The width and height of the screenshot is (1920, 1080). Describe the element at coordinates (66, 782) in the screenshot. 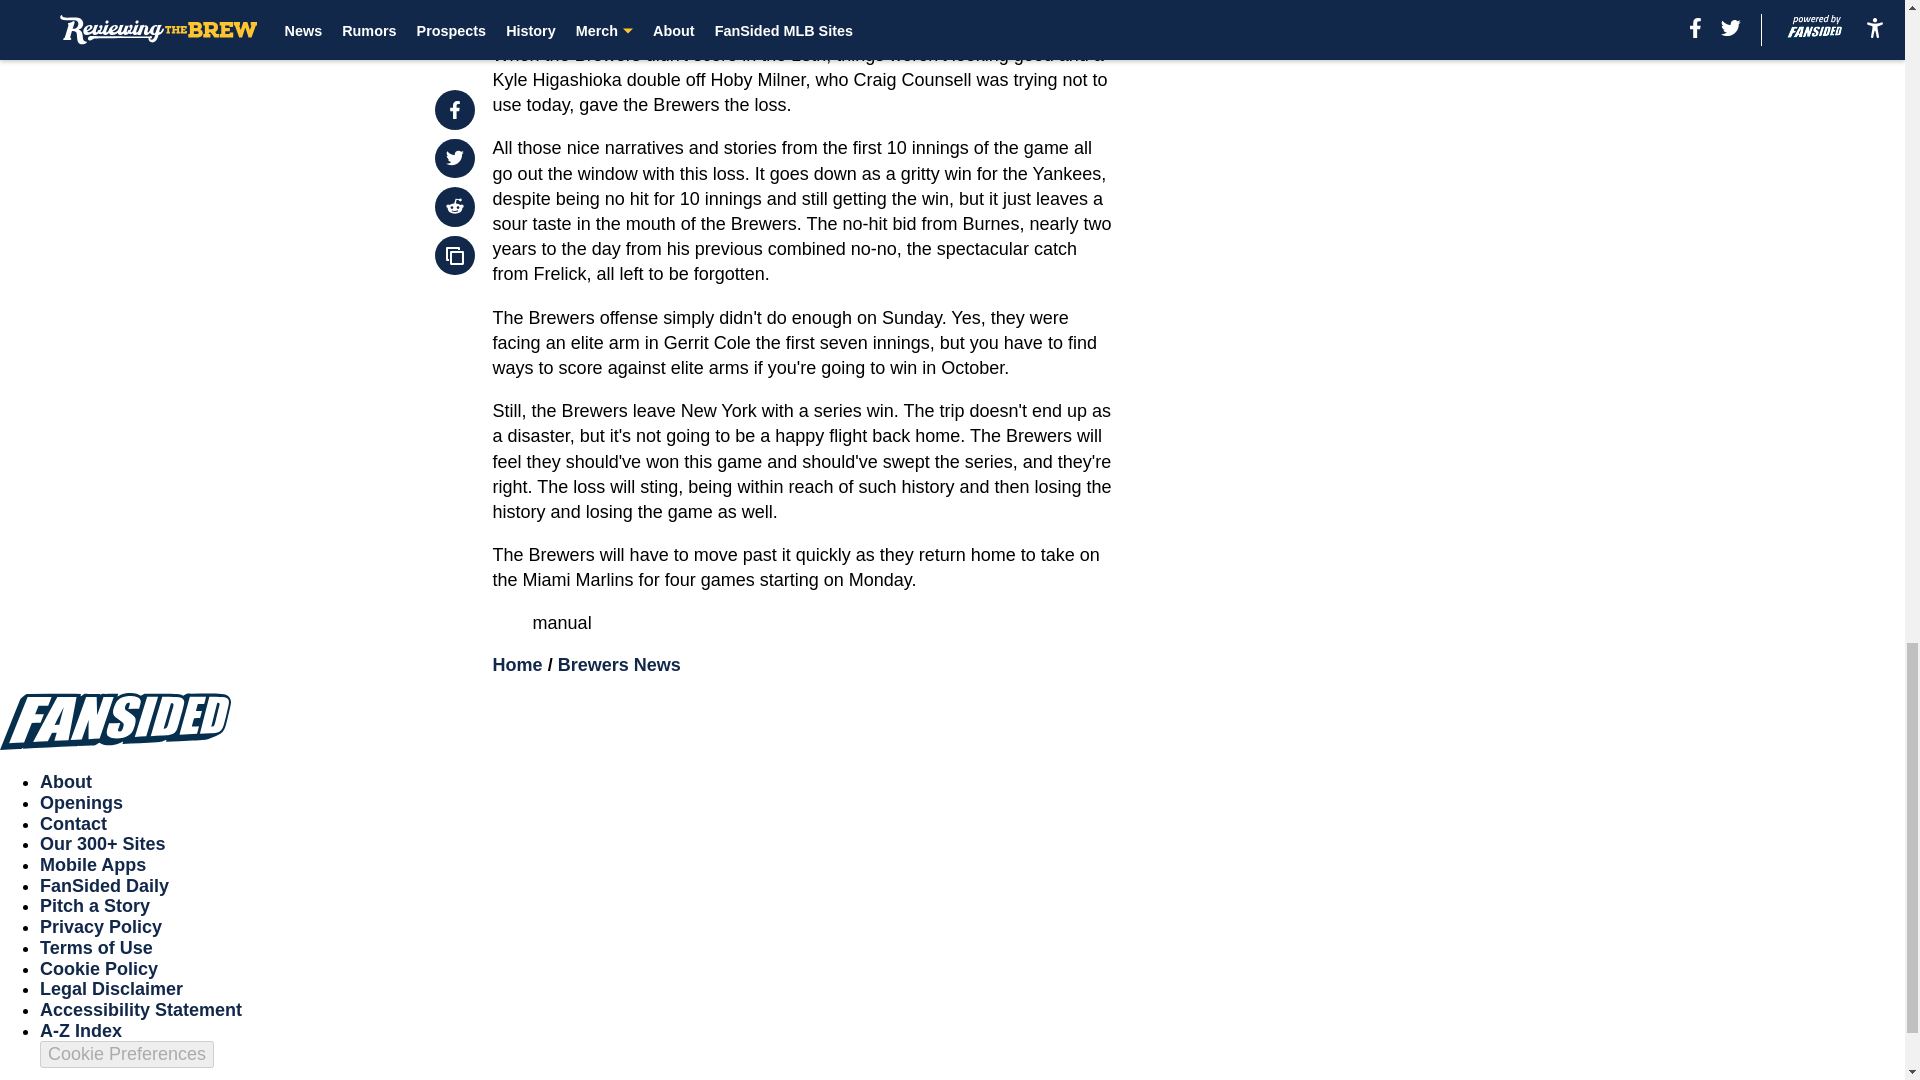

I see `About` at that location.